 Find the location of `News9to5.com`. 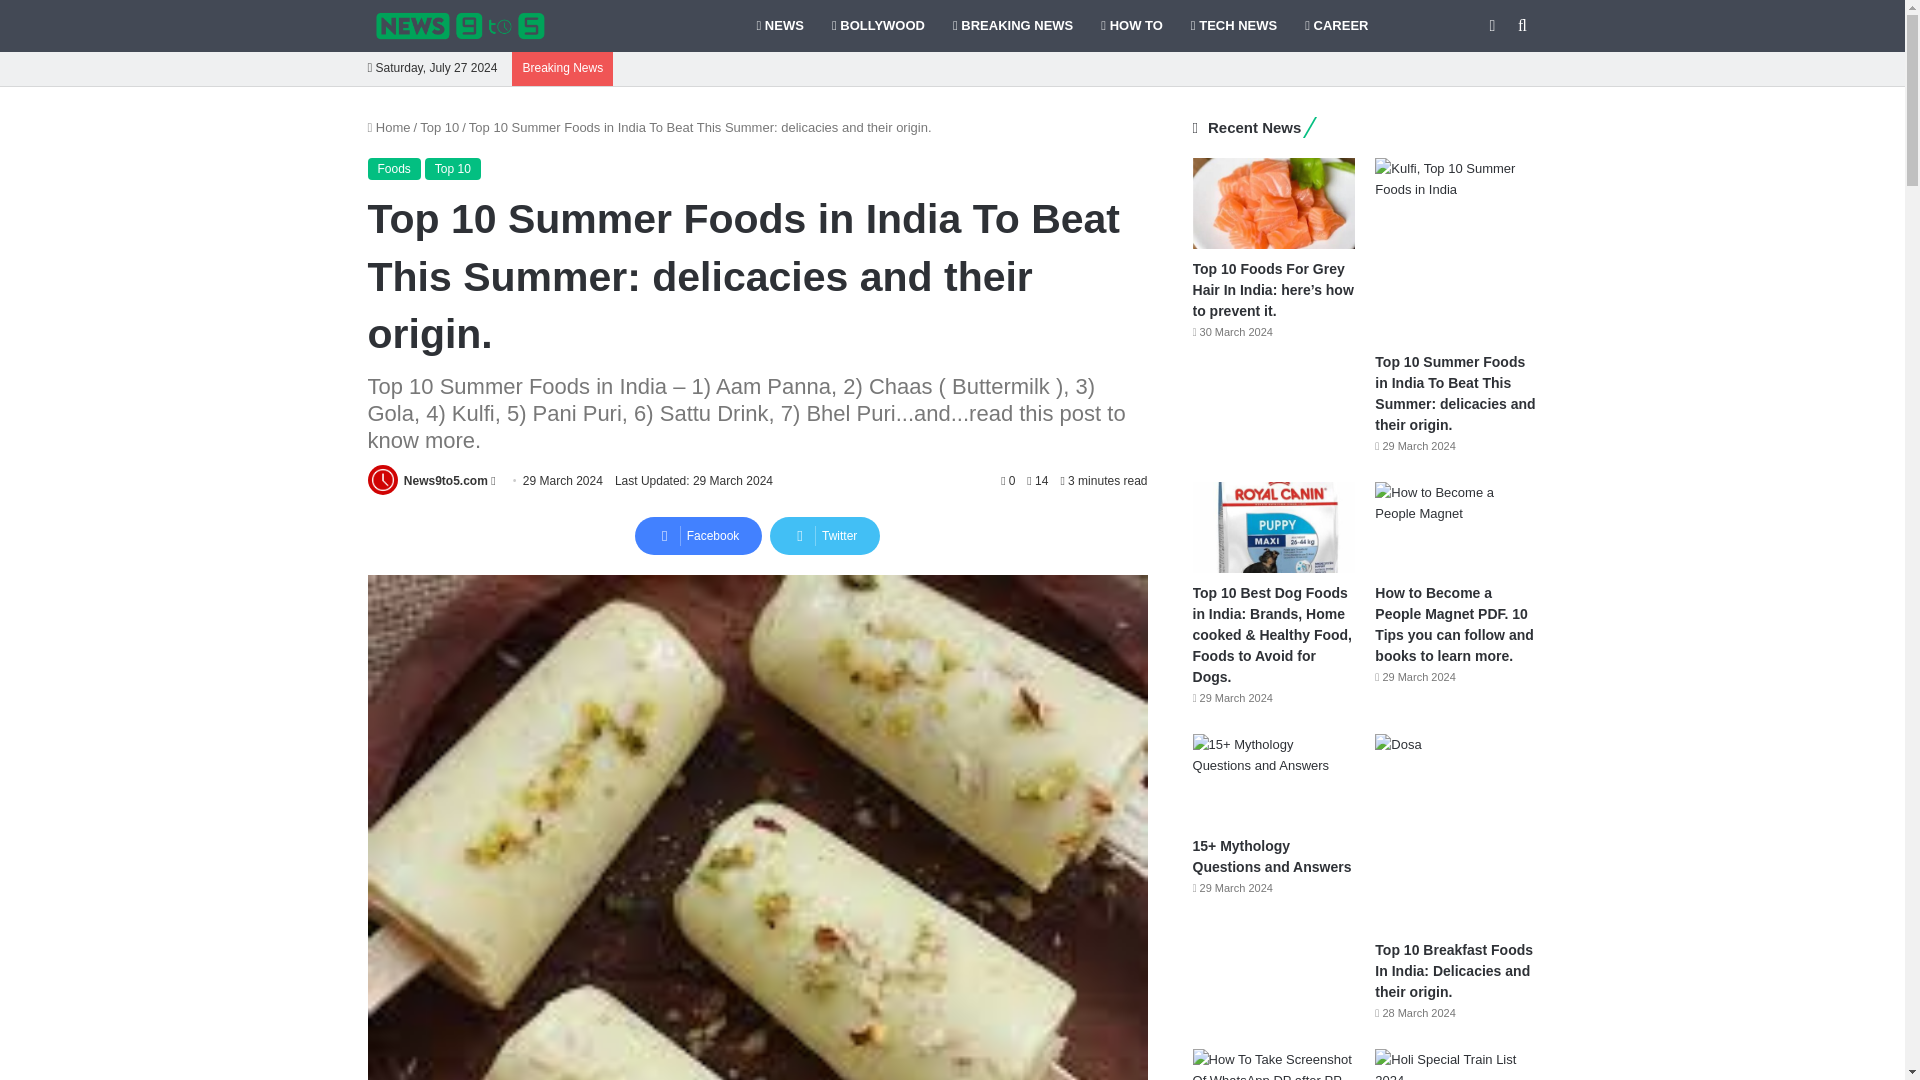

News9to5.com is located at coordinates (445, 481).